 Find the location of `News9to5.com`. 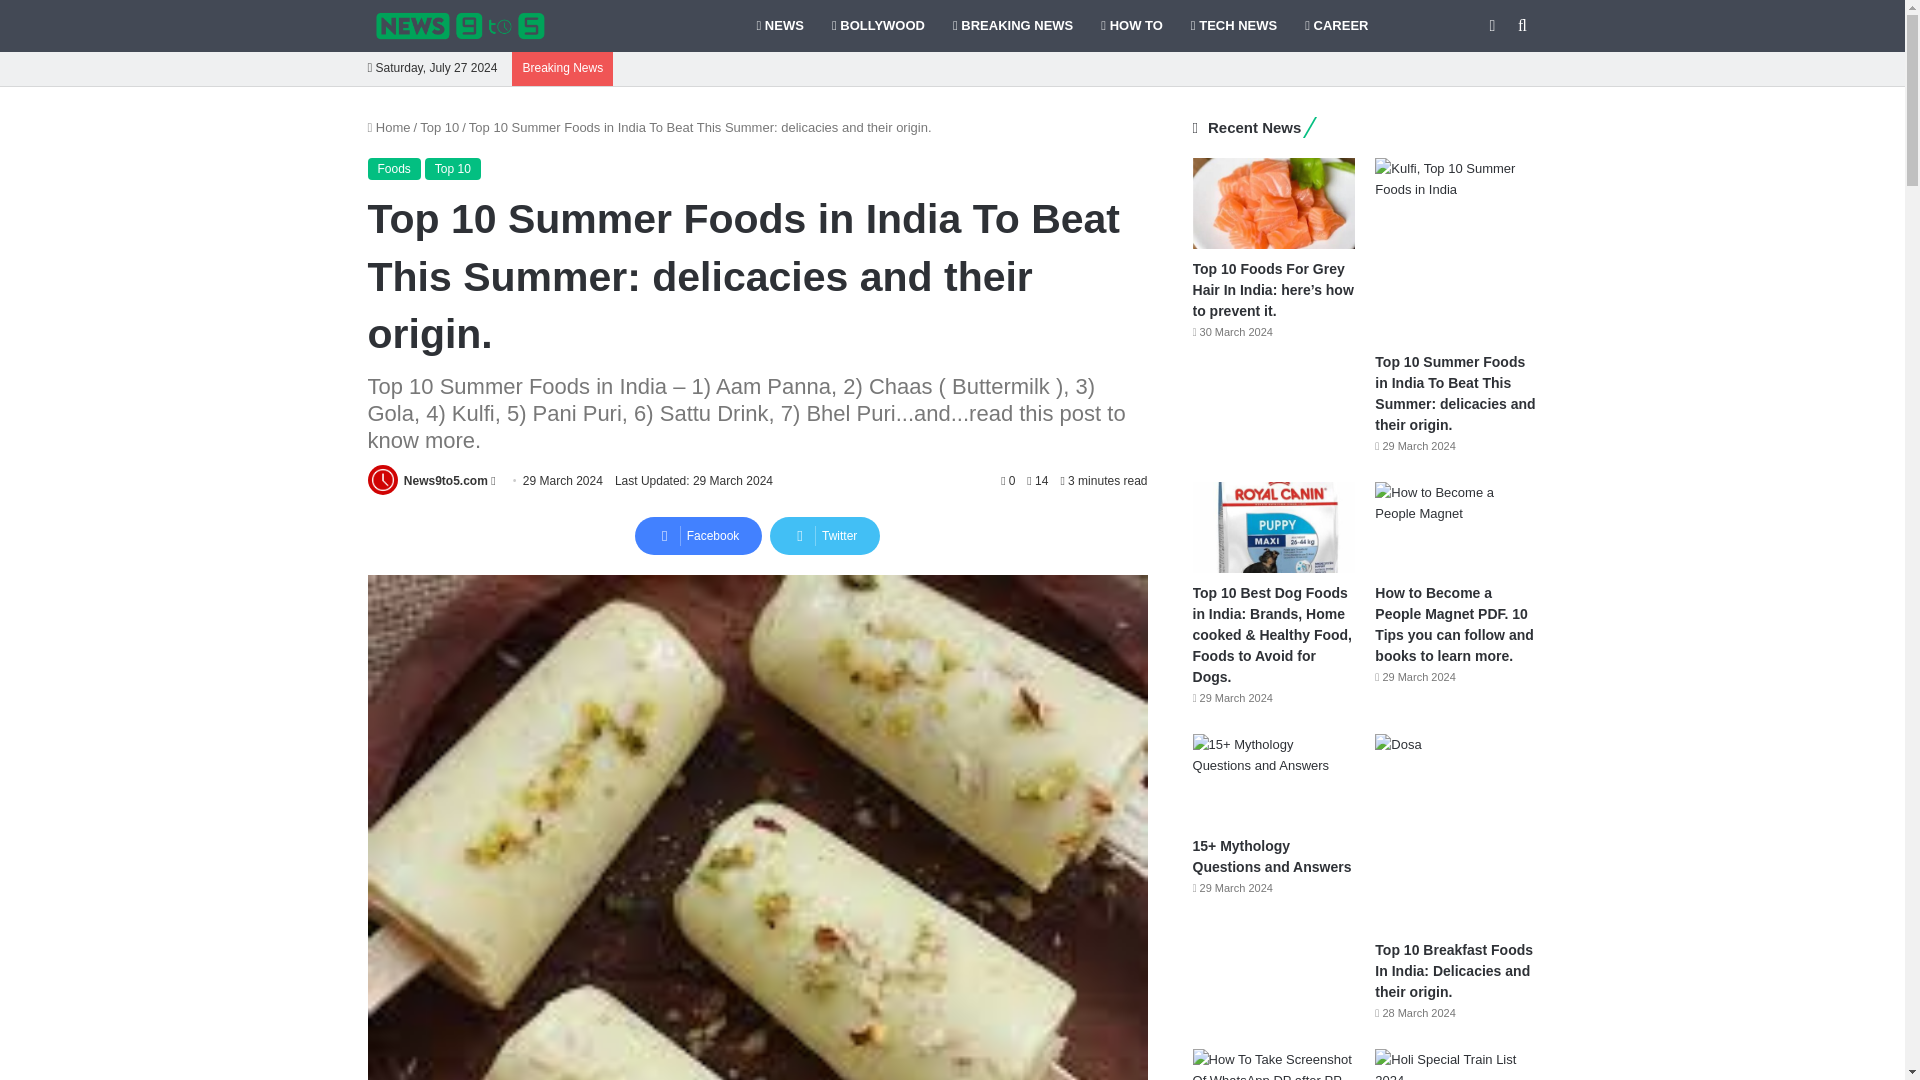

News9to5.com is located at coordinates (445, 481).